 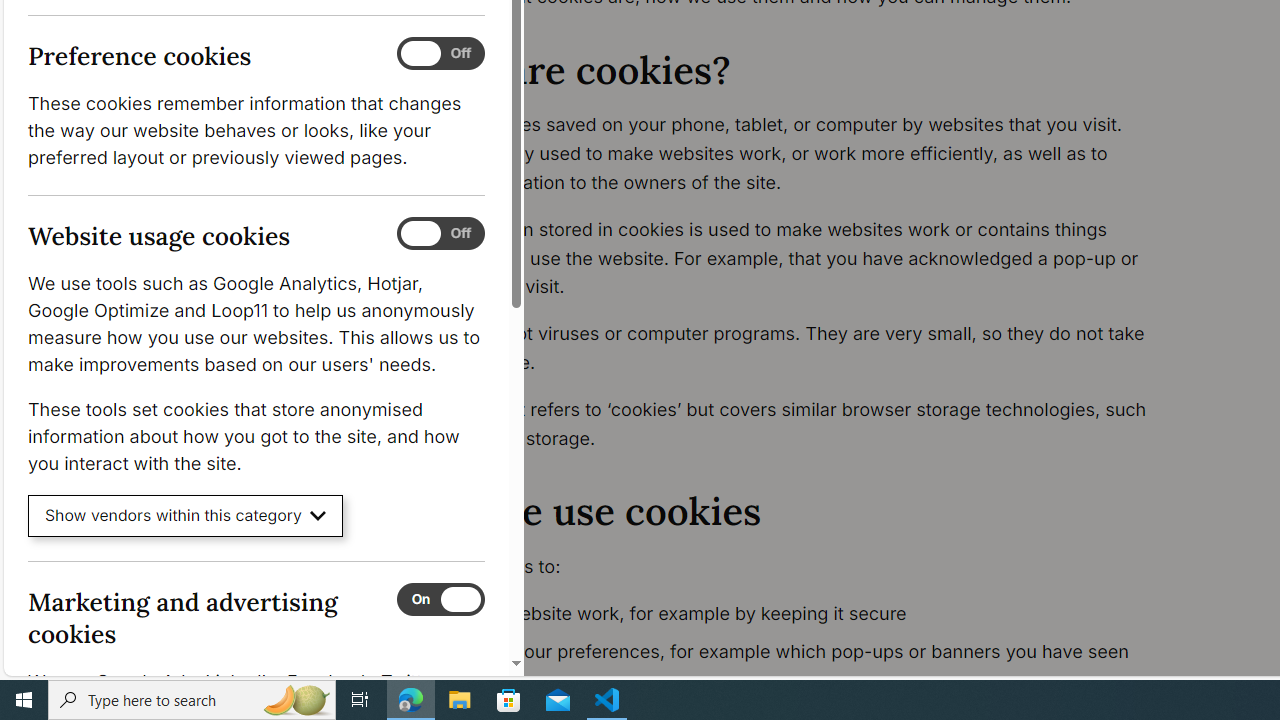 I want to click on Marketing and advertising cookies, so click(x=440, y=599).